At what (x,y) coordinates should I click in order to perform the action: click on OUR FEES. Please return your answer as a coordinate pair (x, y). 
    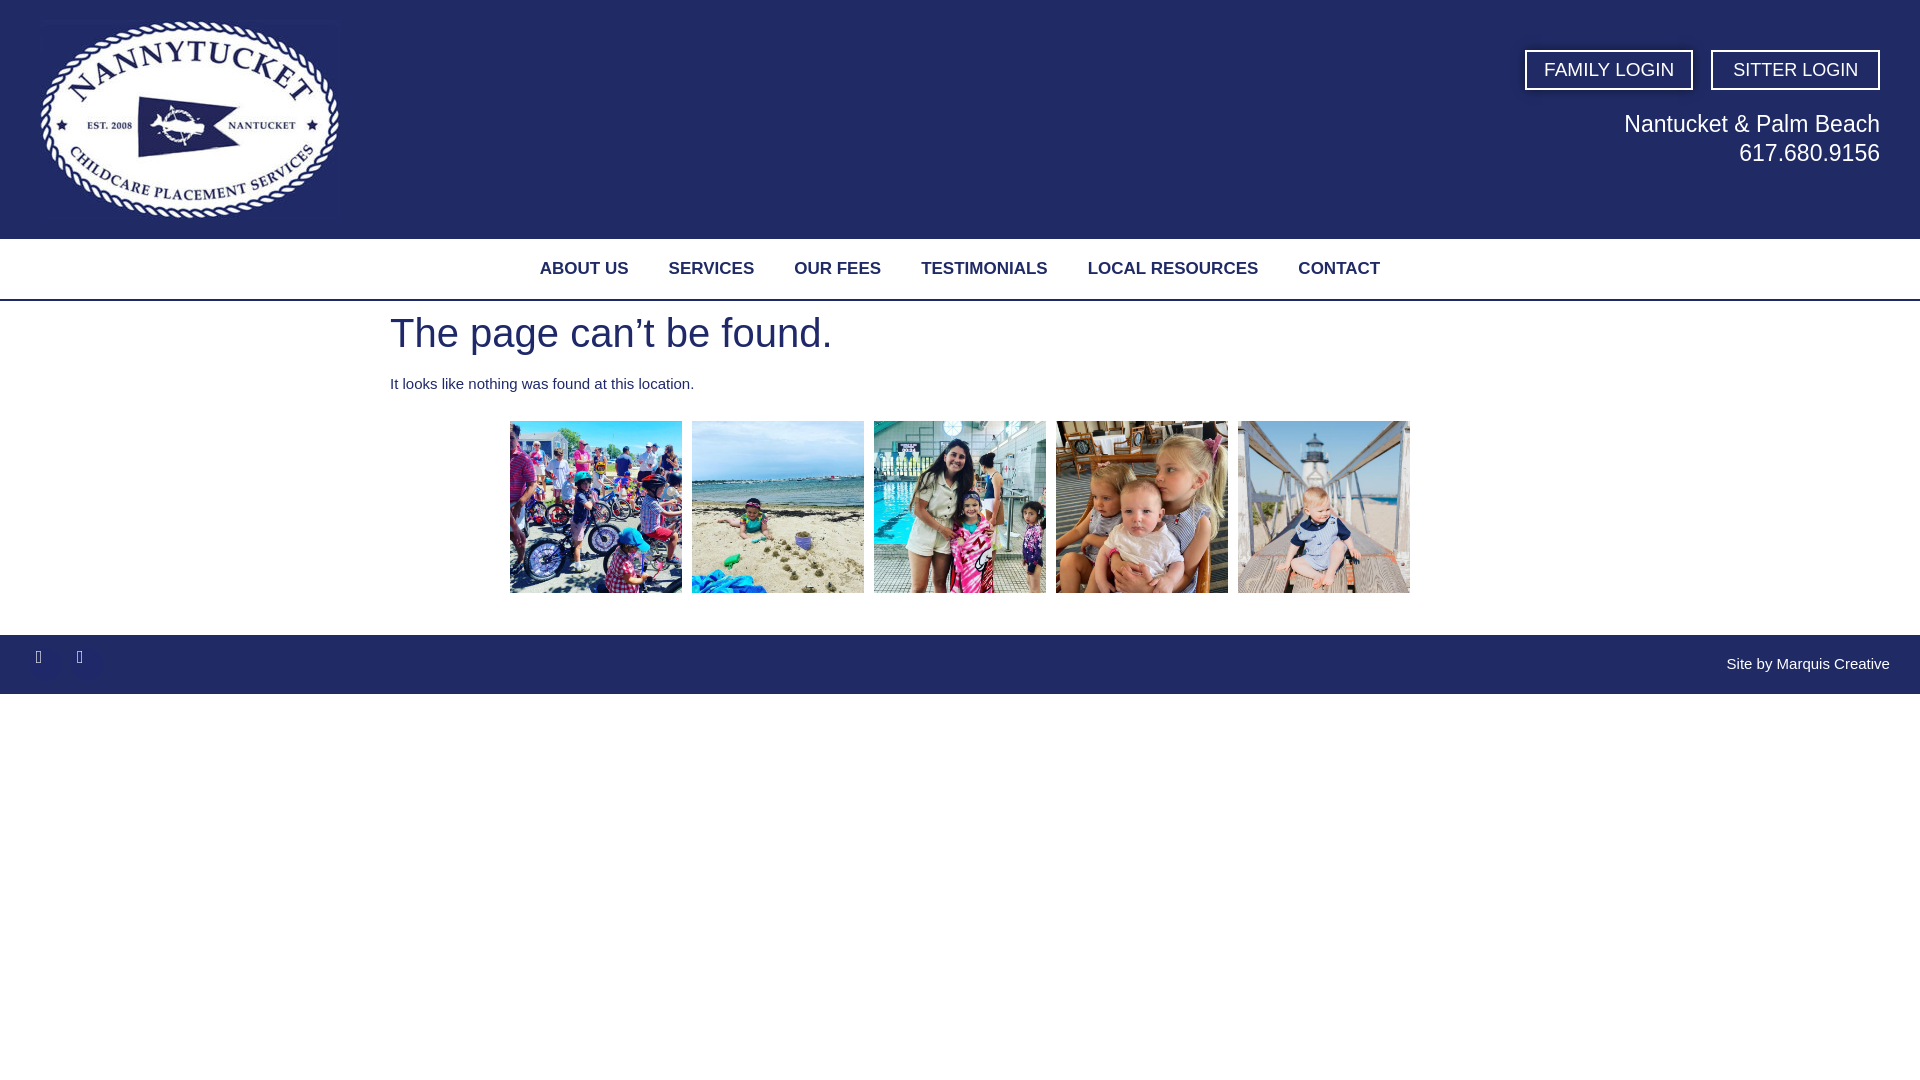
    Looking at the image, I should click on (836, 268).